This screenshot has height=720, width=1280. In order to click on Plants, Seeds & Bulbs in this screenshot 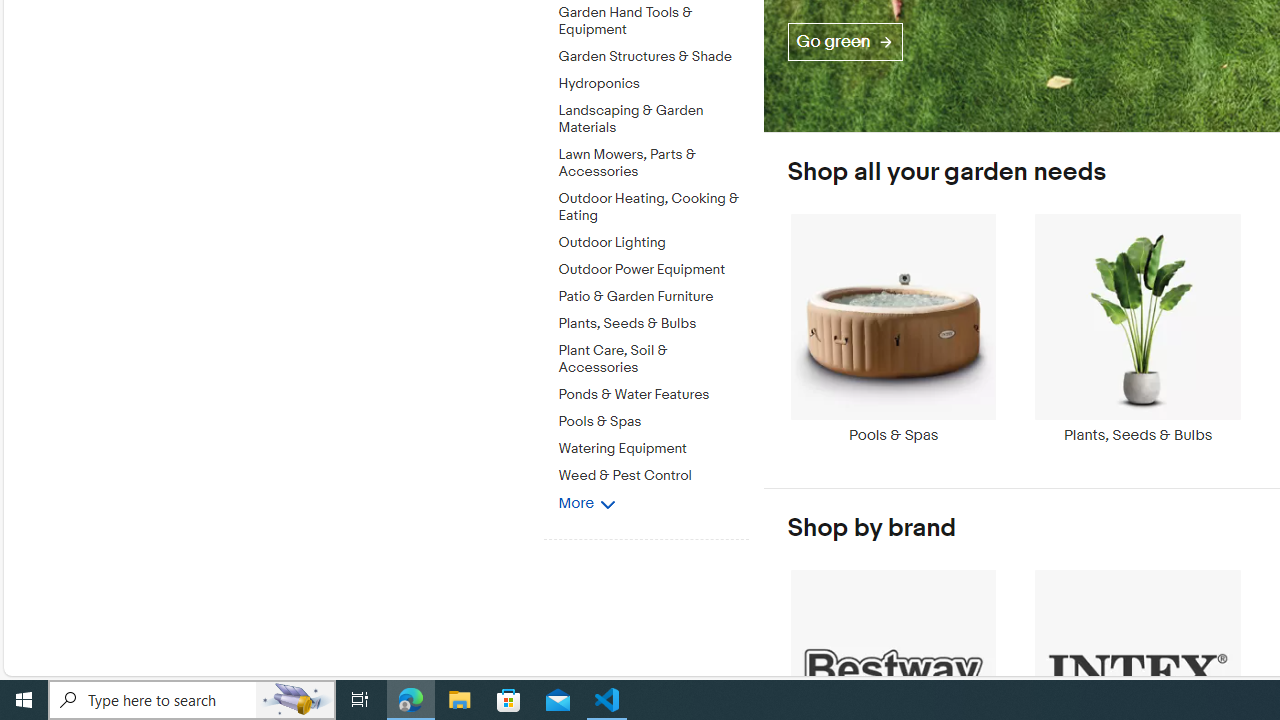, I will do `click(1138, 328)`.